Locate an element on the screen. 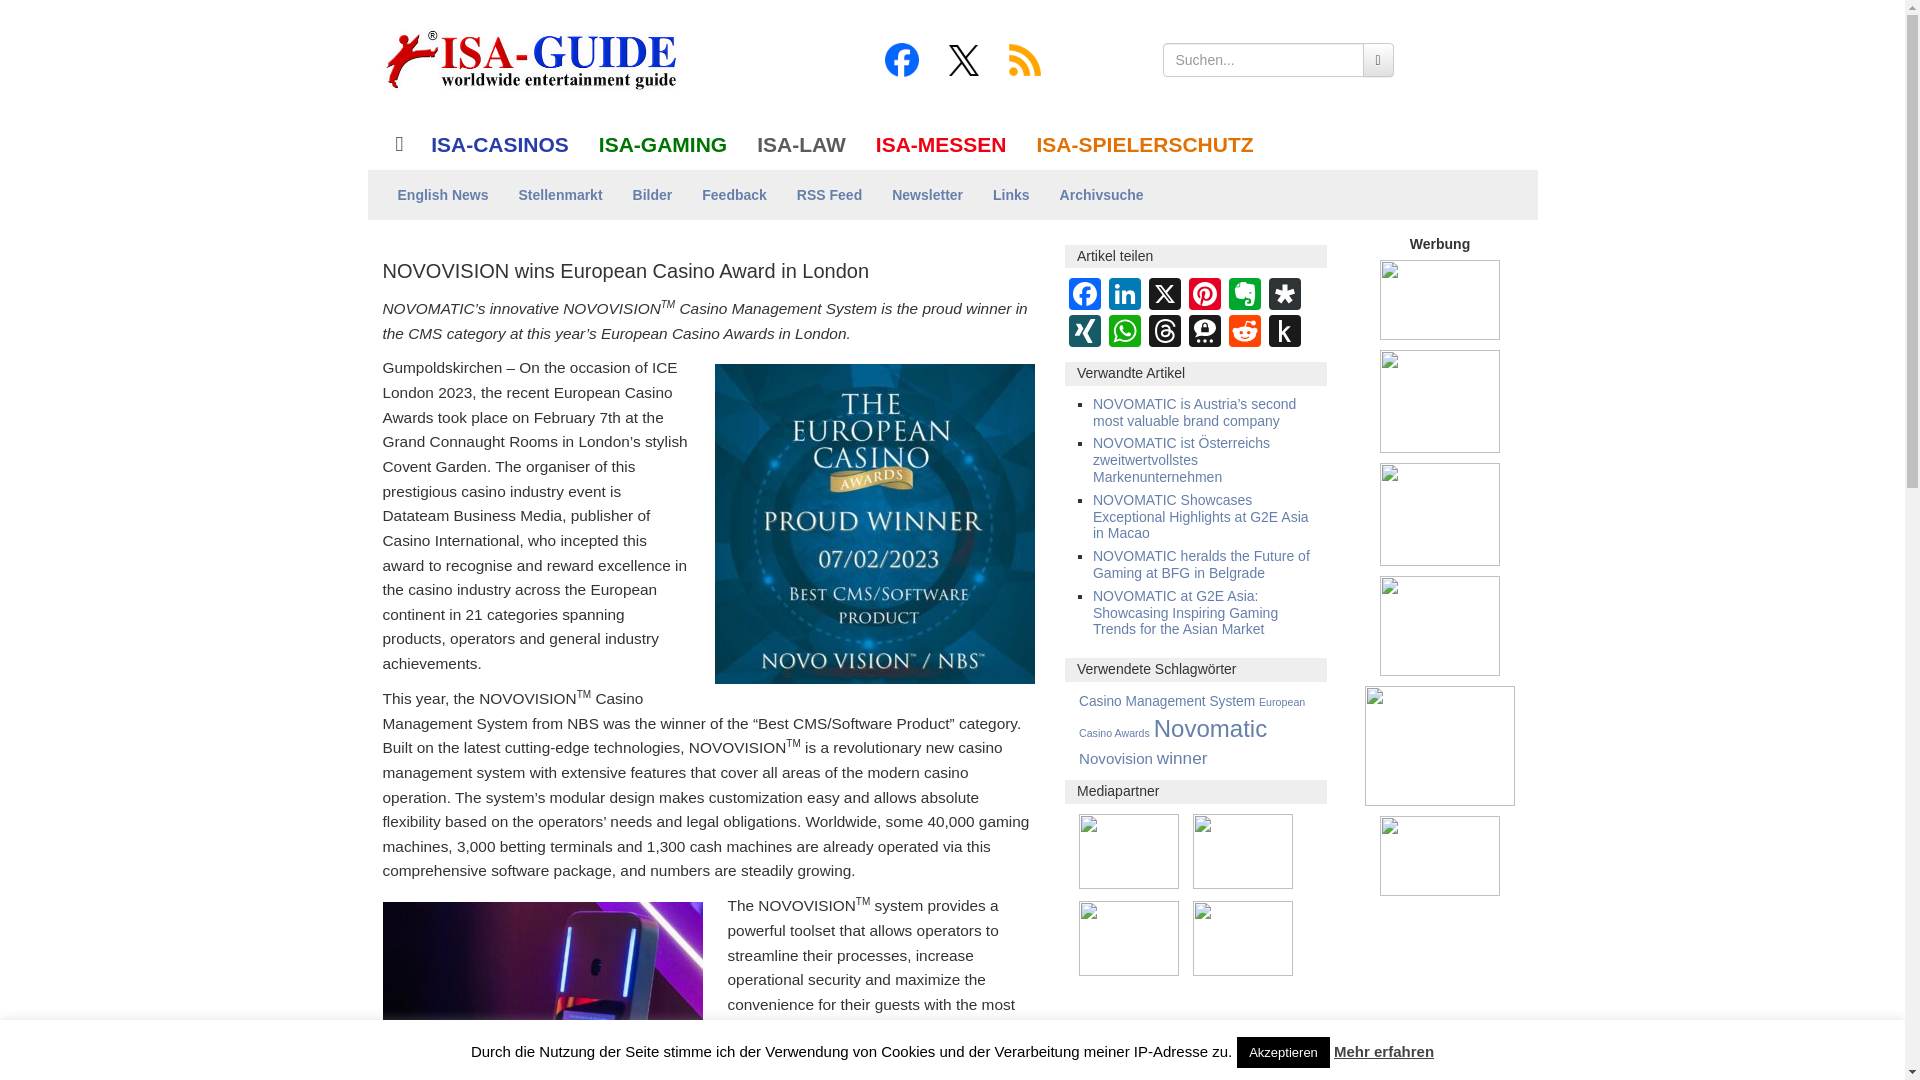  X is located at coordinates (1164, 296).